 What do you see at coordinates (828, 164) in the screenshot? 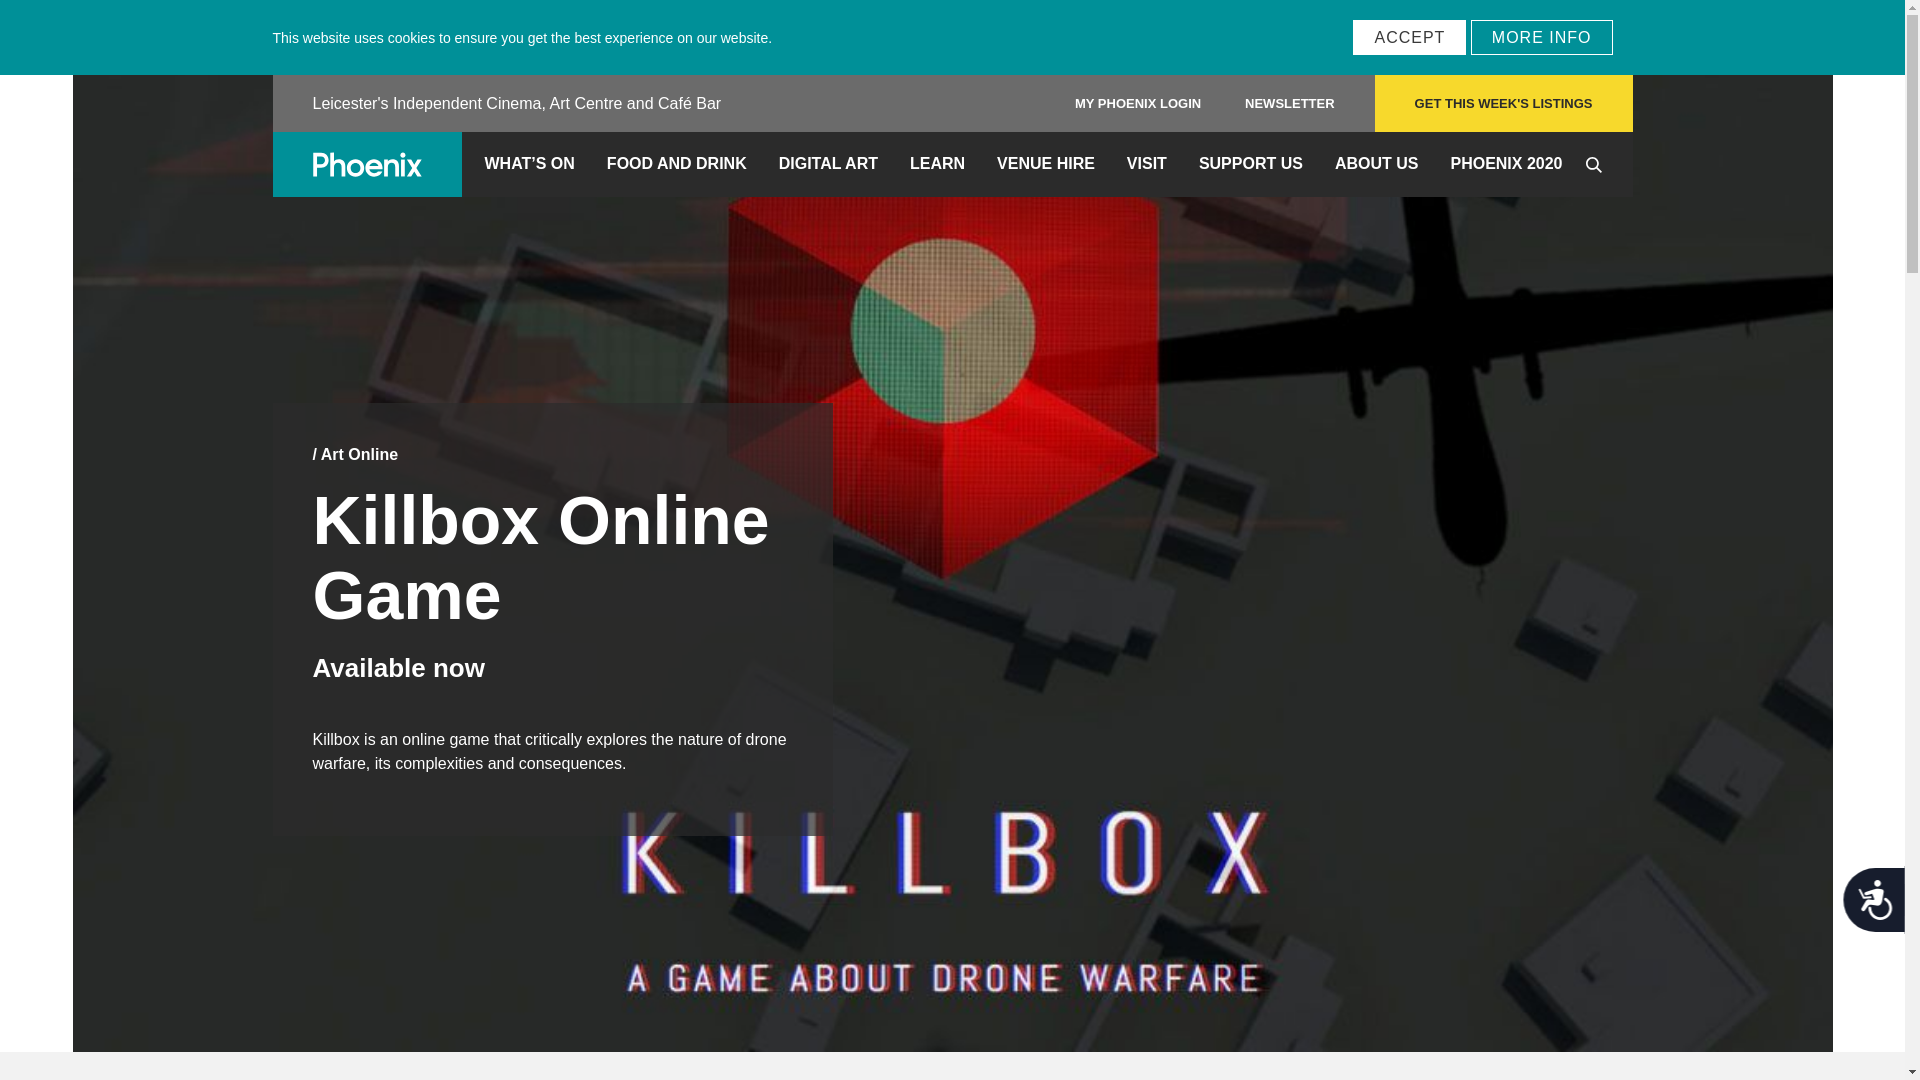
I see `DIGITAL ART` at bounding box center [828, 164].